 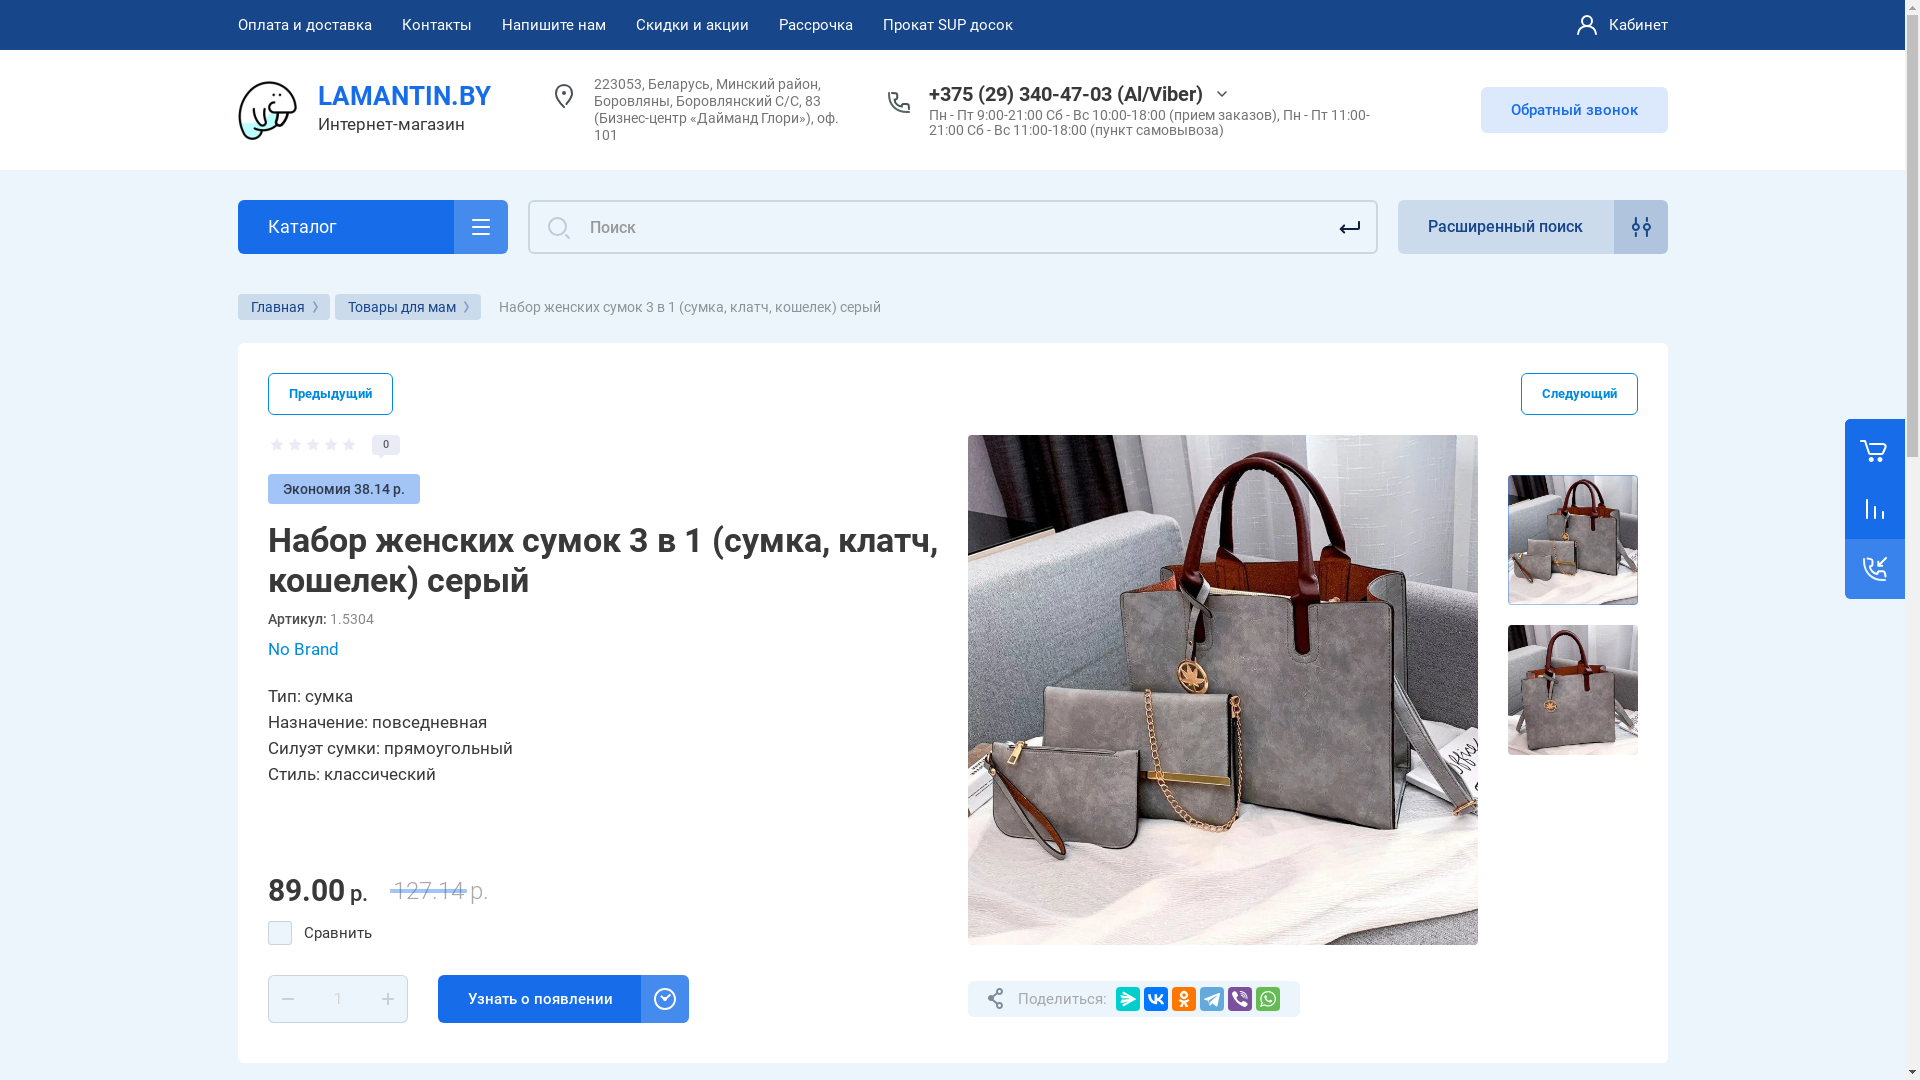 What do you see at coordinates (1212, 999) in the screenshot?
I see `Telegram` at bounding box center [1212, 999].